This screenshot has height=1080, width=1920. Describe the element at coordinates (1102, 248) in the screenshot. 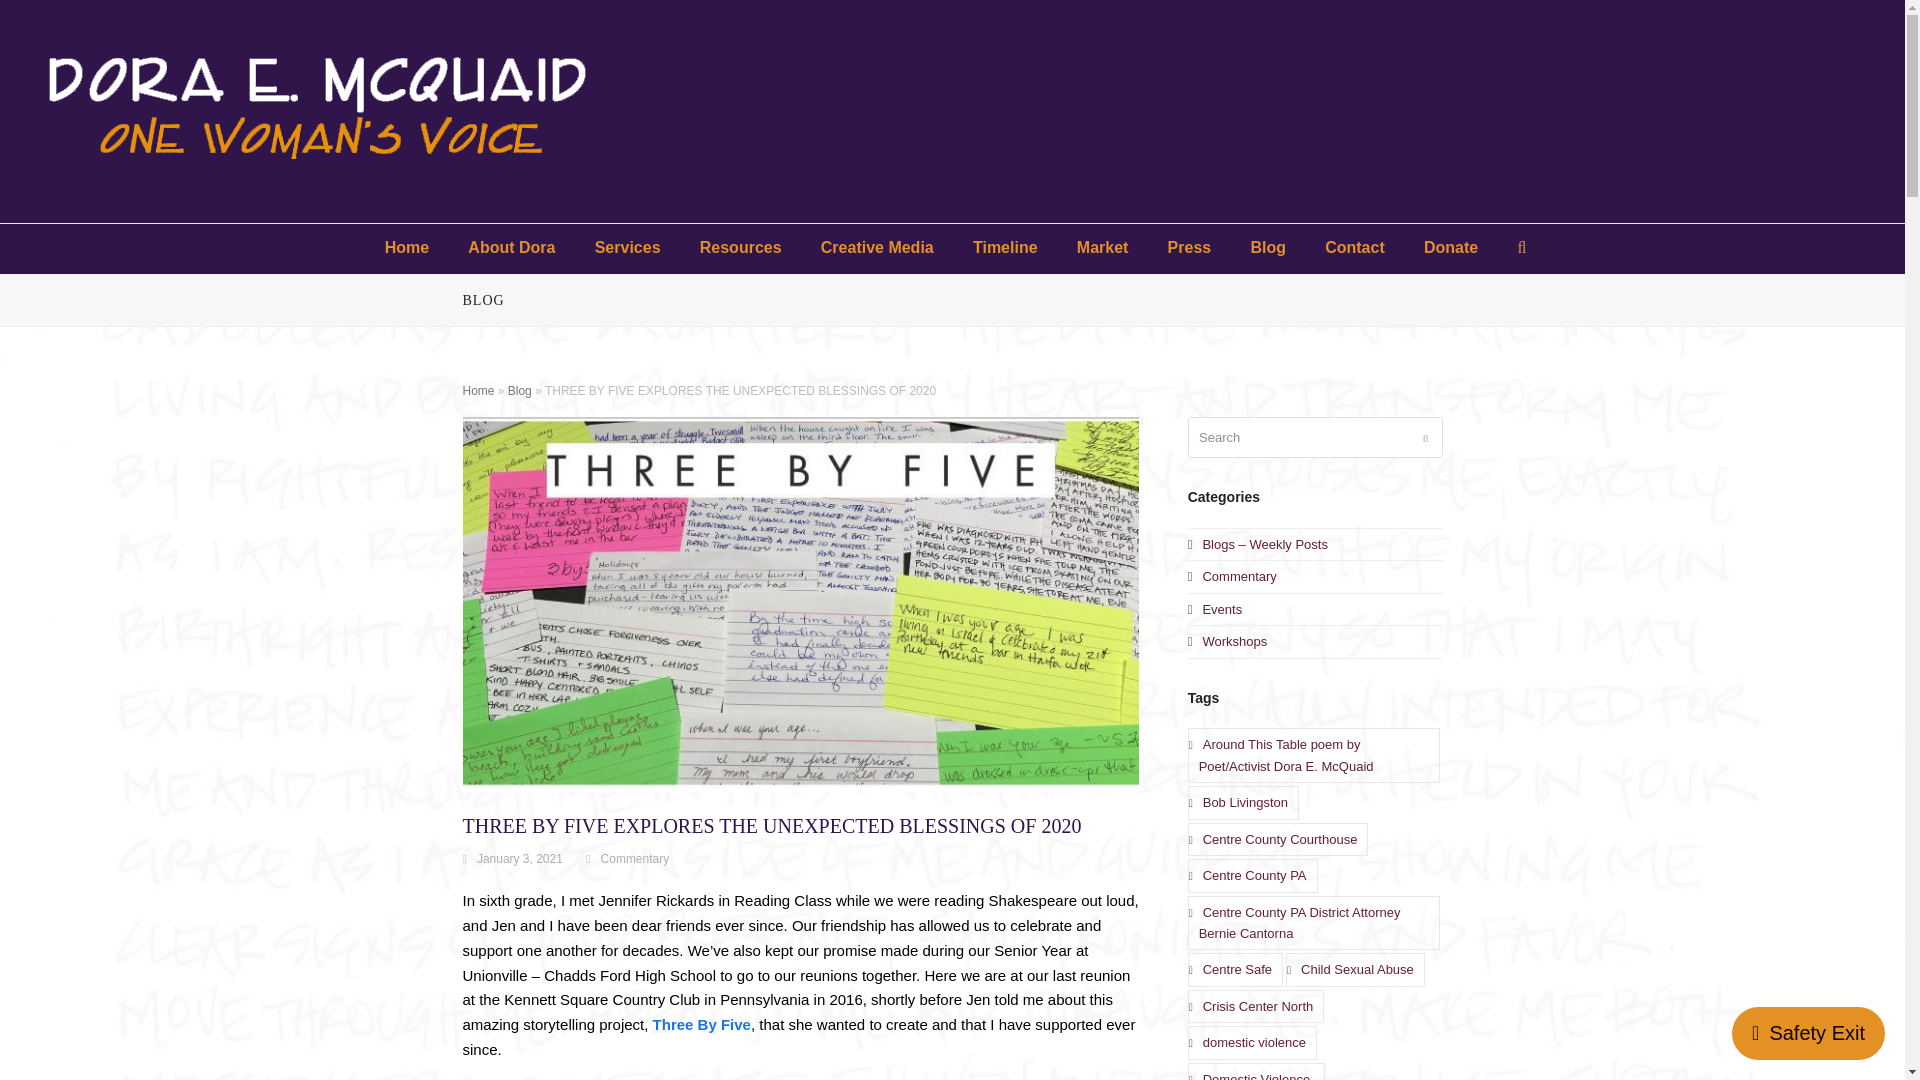

I see `Market` at that location.